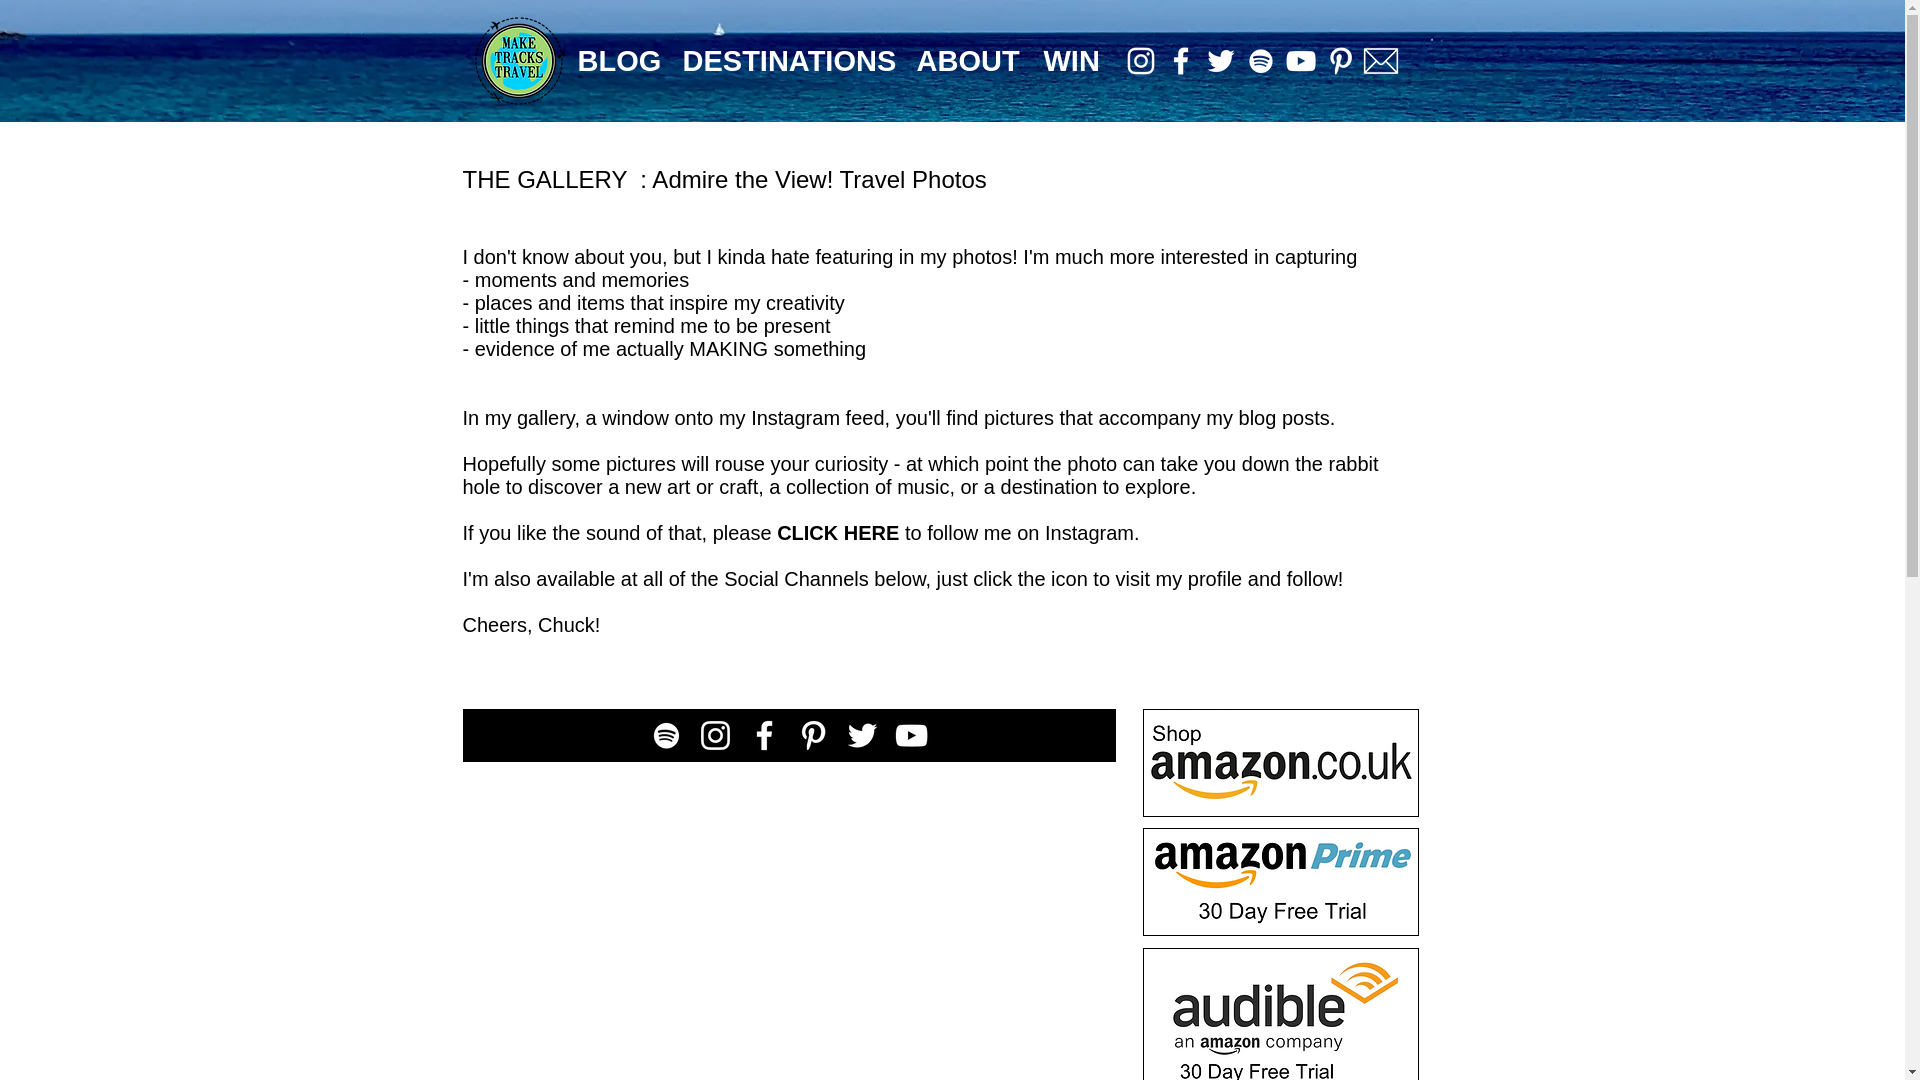  What do you see at coordinates (784, 60) in the screenshot?
I see `DESTINATIONS` at bounding box center [784, 60].